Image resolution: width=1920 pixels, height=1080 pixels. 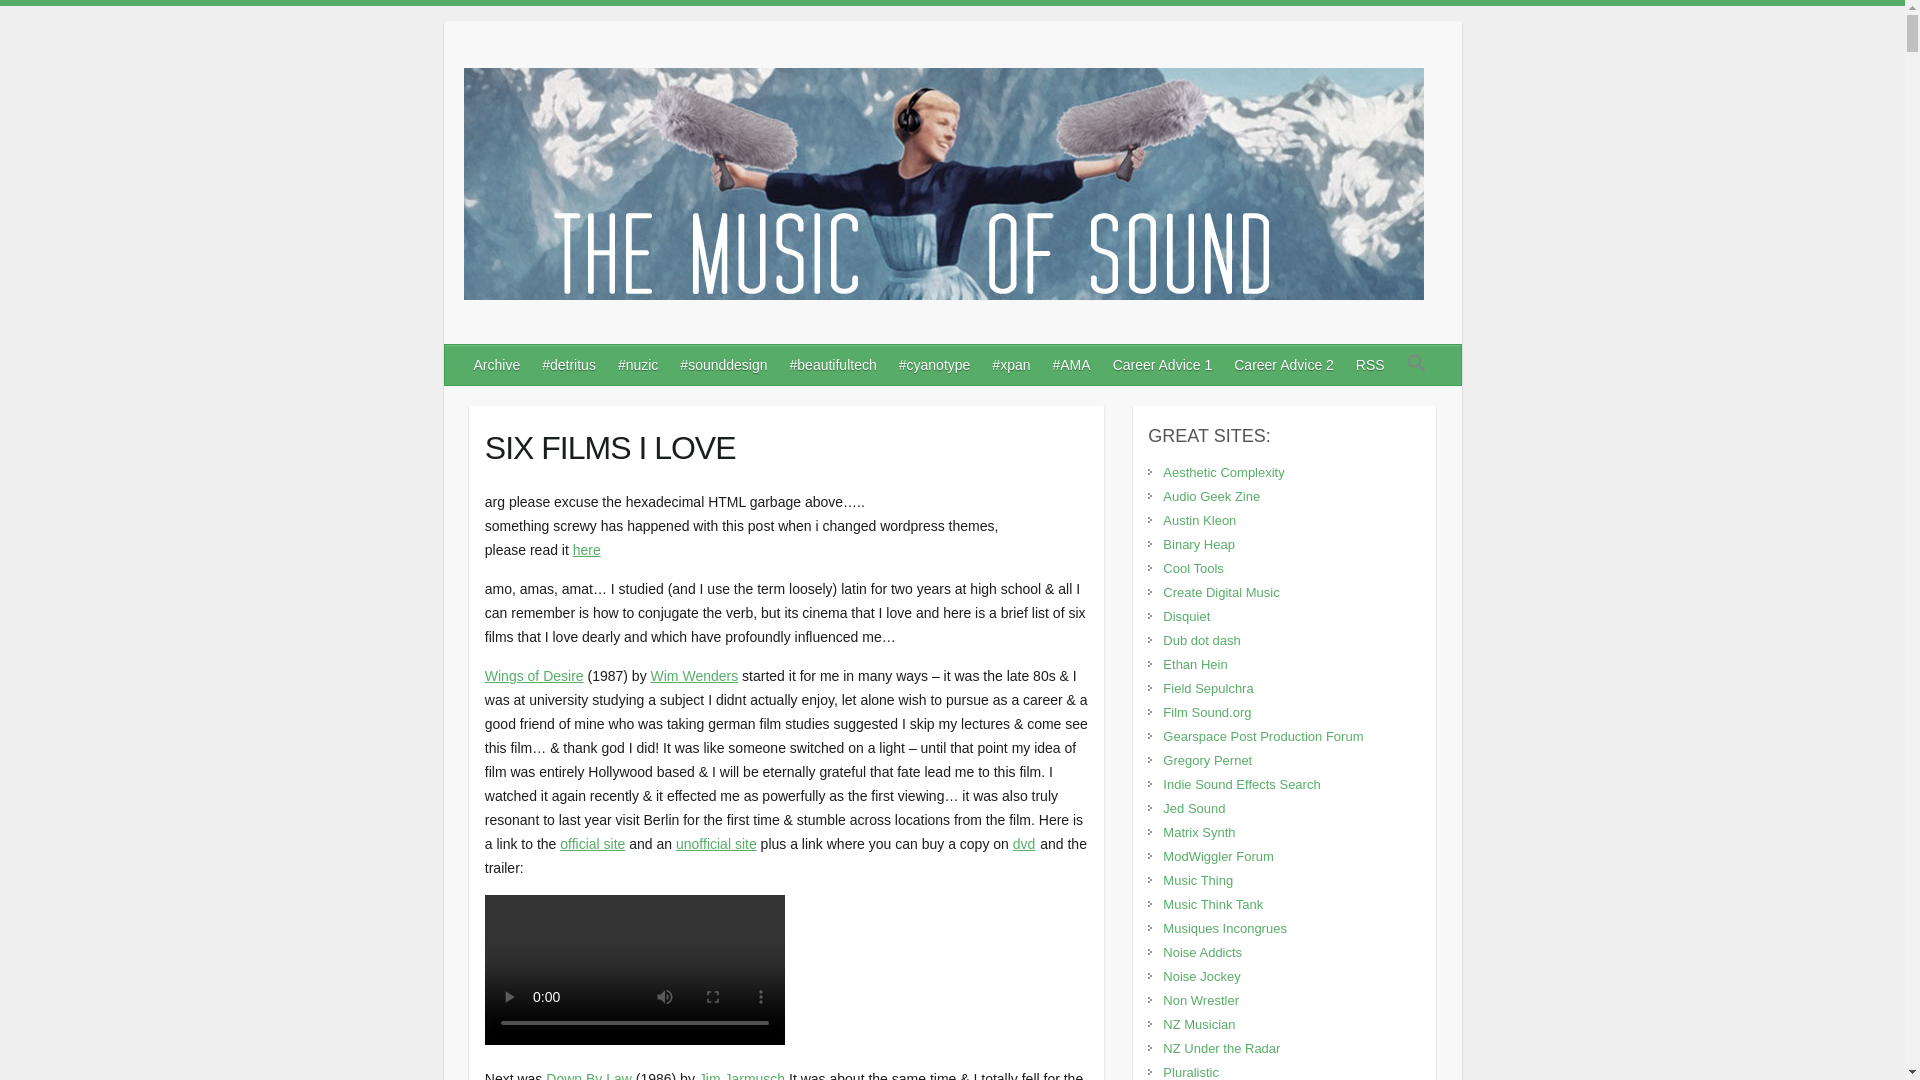 What do you see at coordinates (534, 676) in the screenshot?
I see `Wings of Desire` at bounding box center [534, 676].